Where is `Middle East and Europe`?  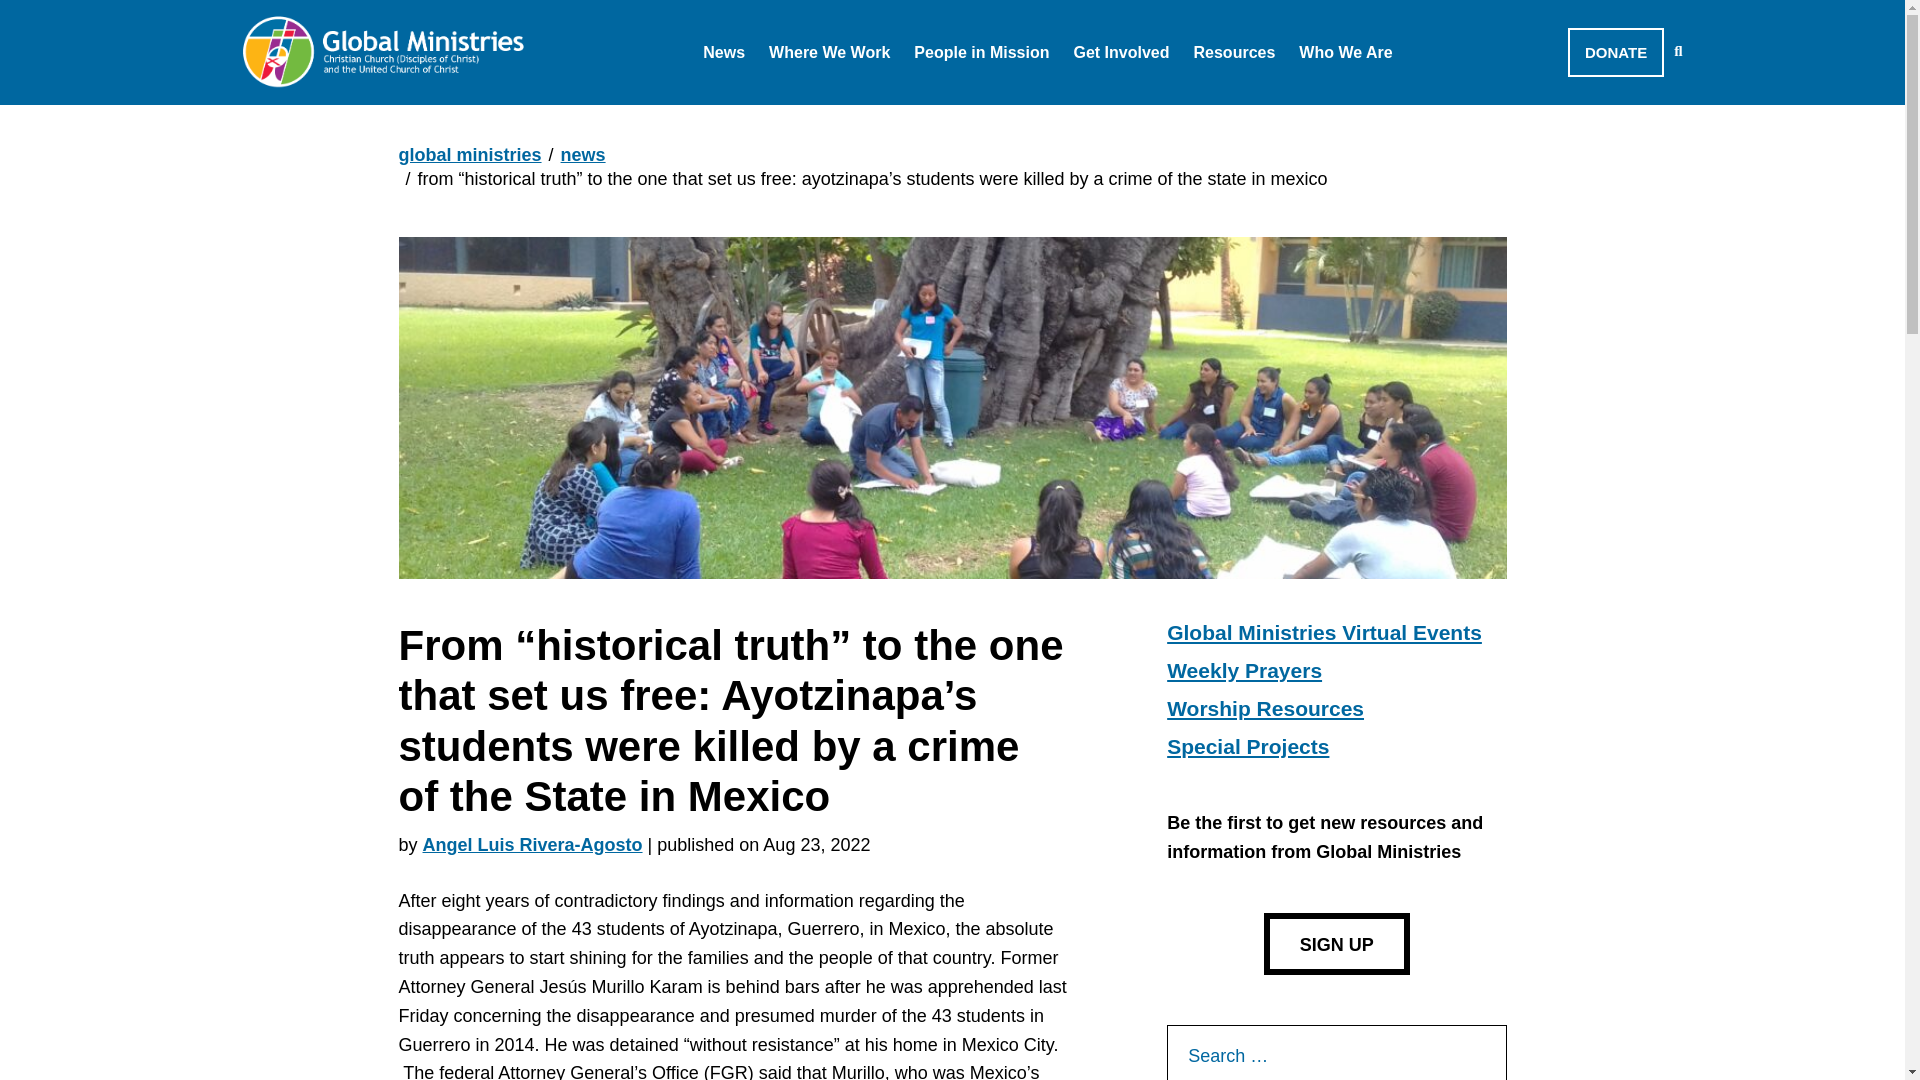 Middle East and Europe is located at coordinates (890, 104).